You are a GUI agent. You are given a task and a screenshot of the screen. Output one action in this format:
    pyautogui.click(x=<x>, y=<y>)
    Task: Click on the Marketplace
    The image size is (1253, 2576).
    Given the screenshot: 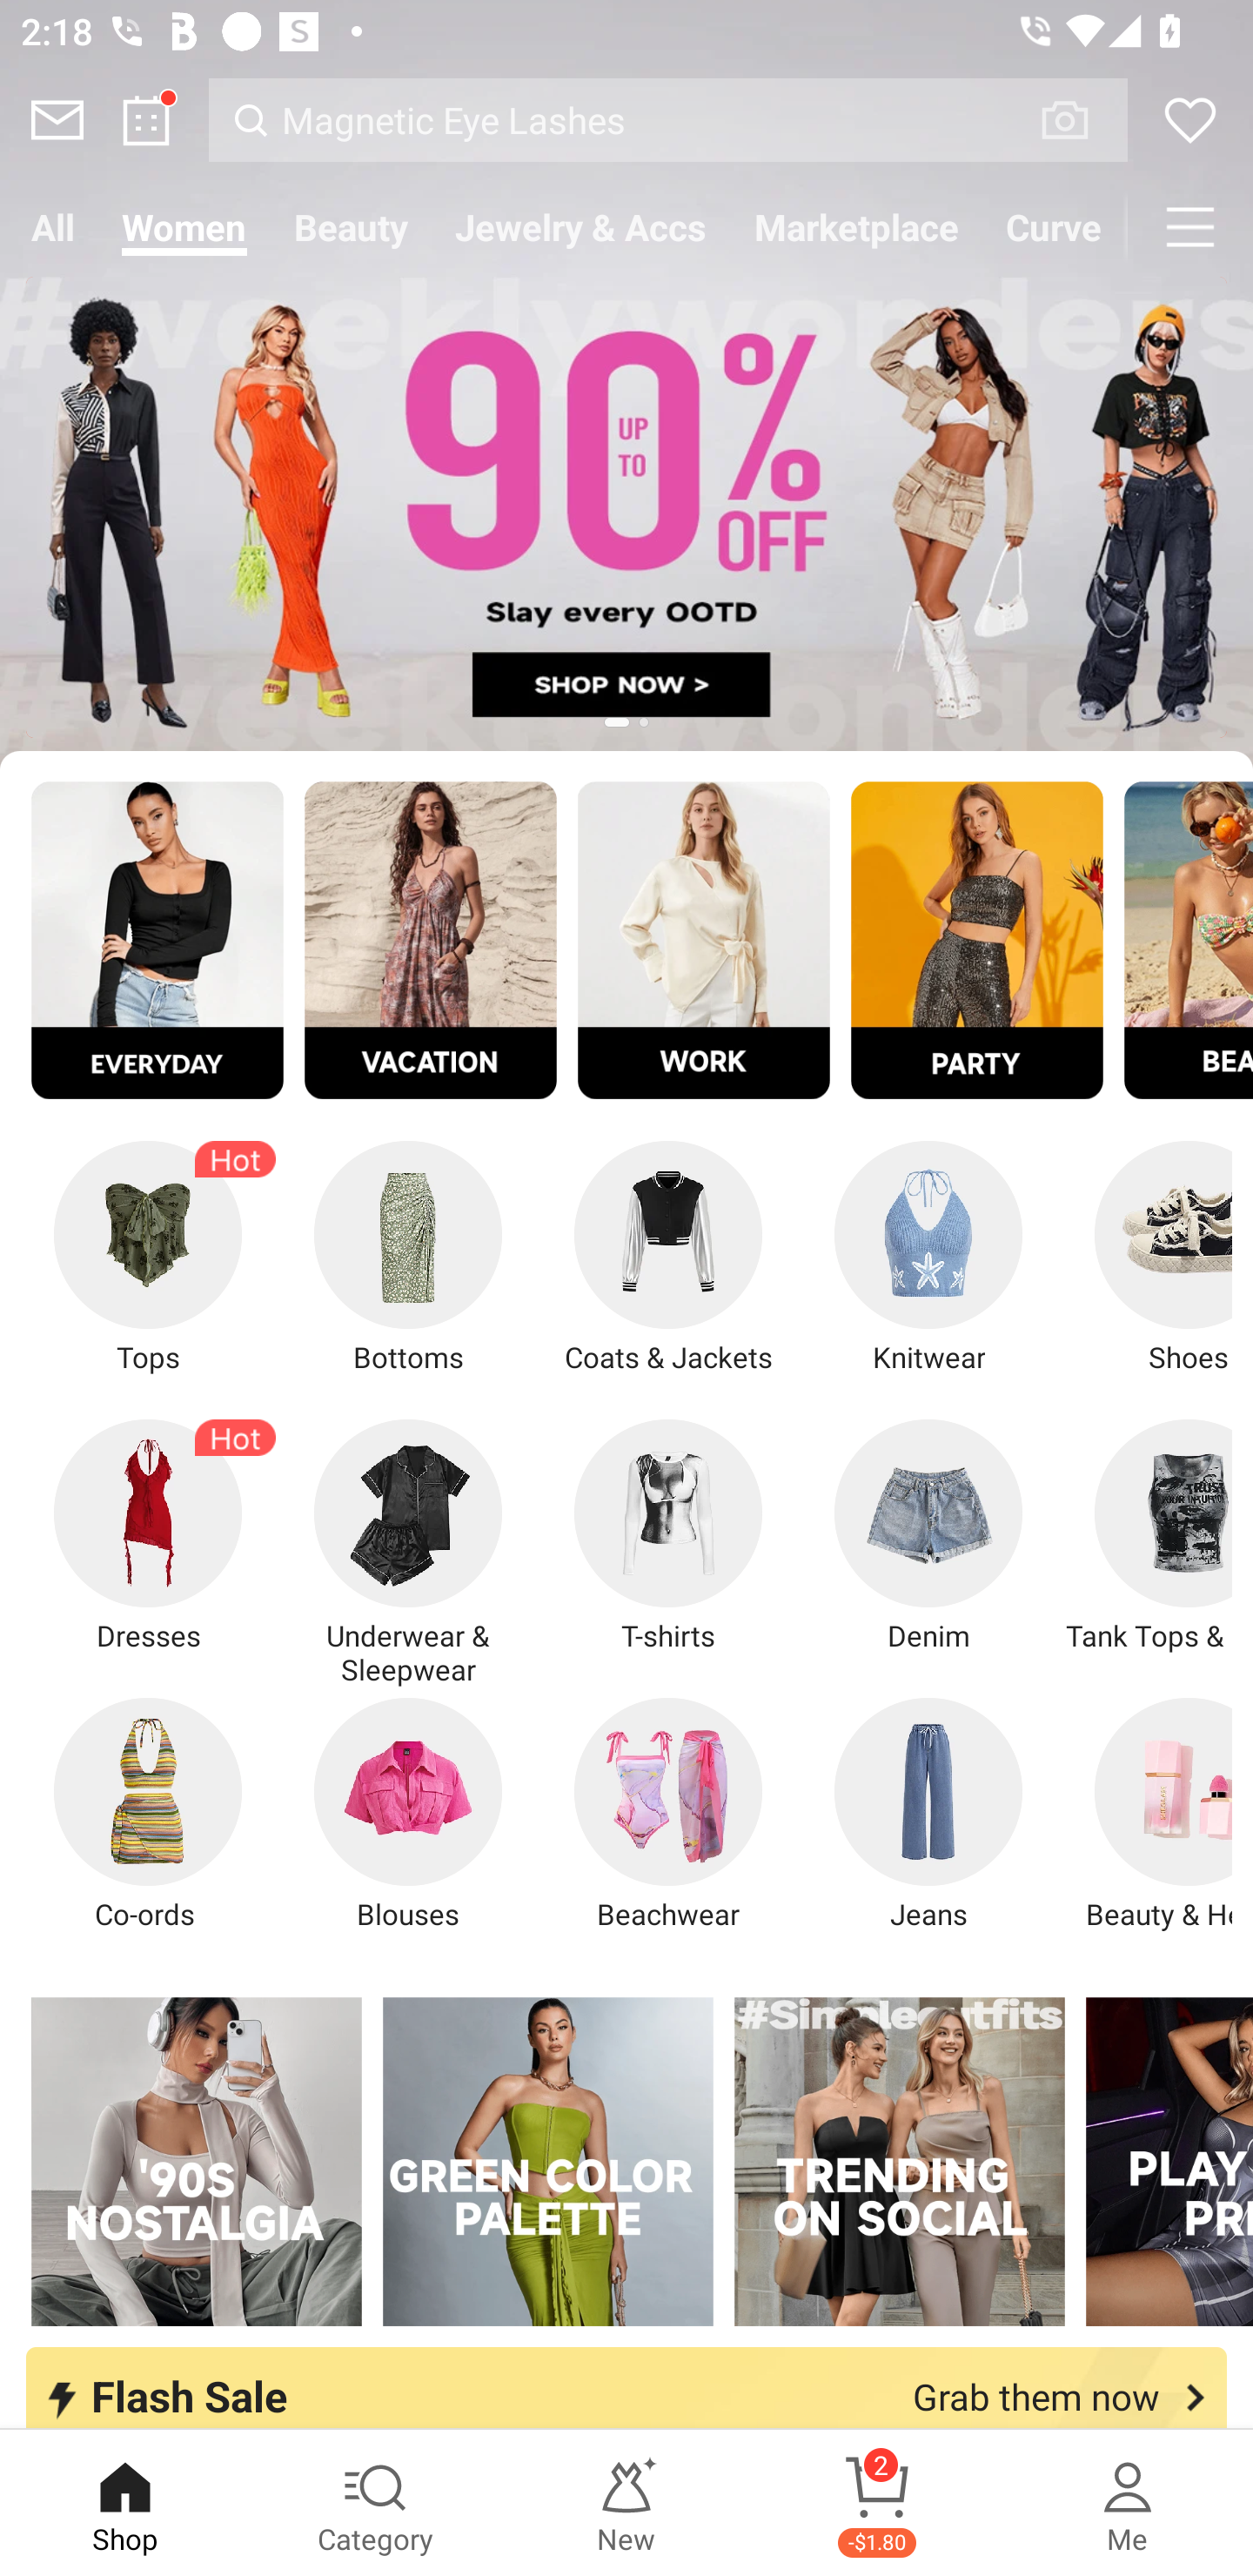 What is the action you would take?
    pyautogui.click(x=856, y=226)
    